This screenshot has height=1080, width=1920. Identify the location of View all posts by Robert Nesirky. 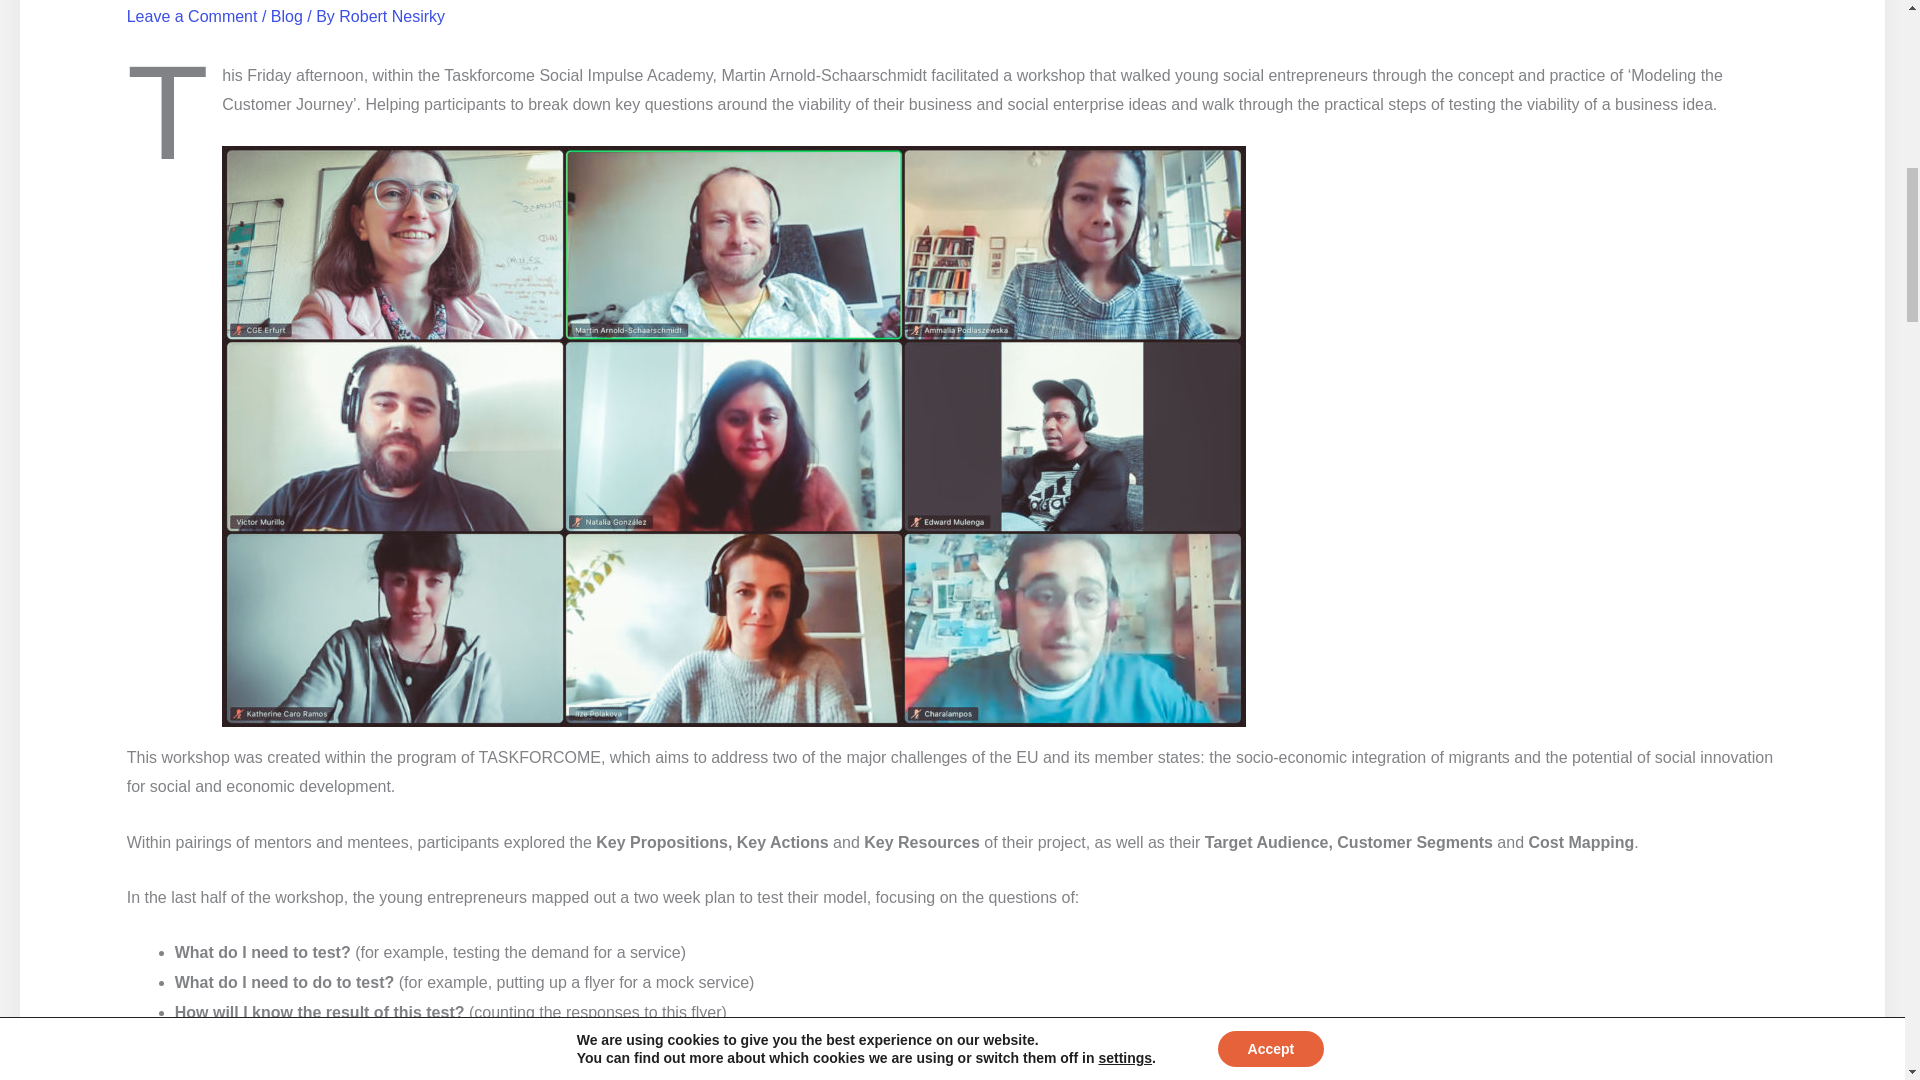
(392, 16).